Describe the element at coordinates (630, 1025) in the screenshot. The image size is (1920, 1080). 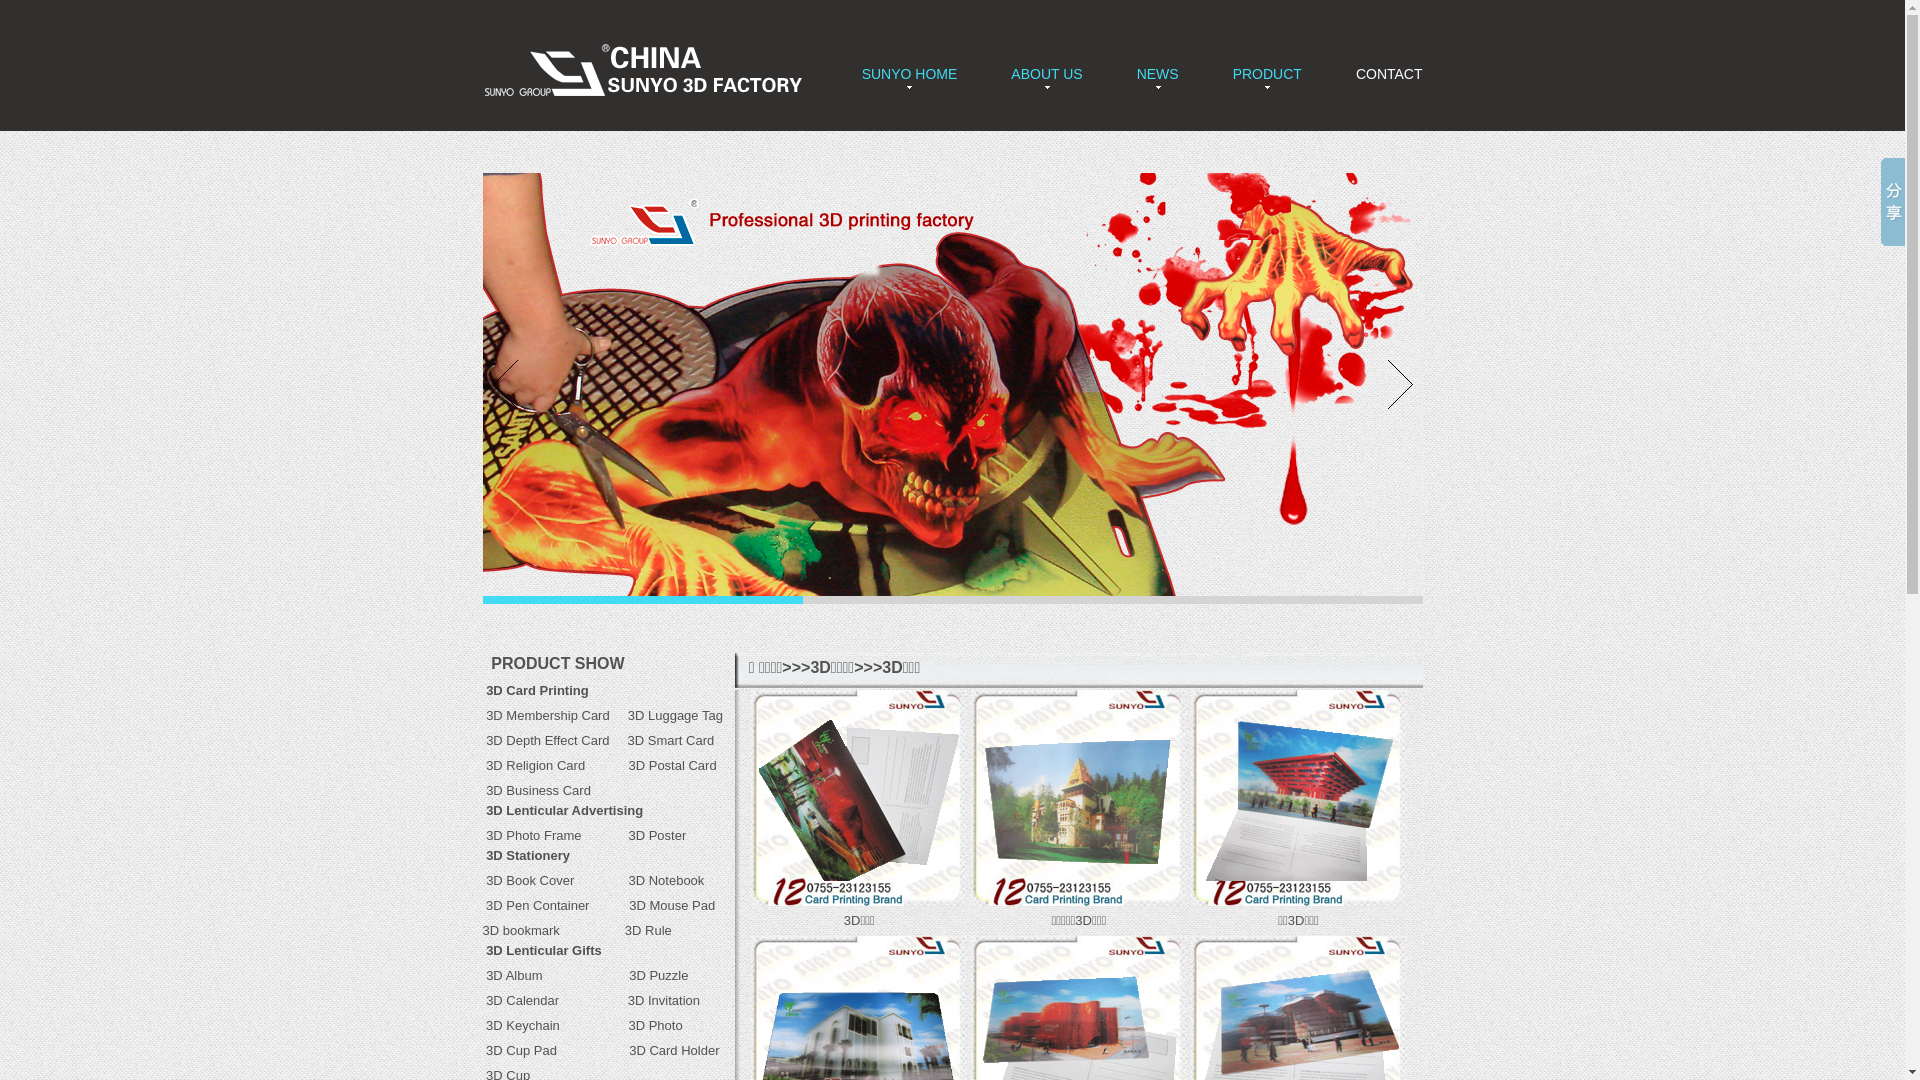
I see `              3D Photo` at that location.